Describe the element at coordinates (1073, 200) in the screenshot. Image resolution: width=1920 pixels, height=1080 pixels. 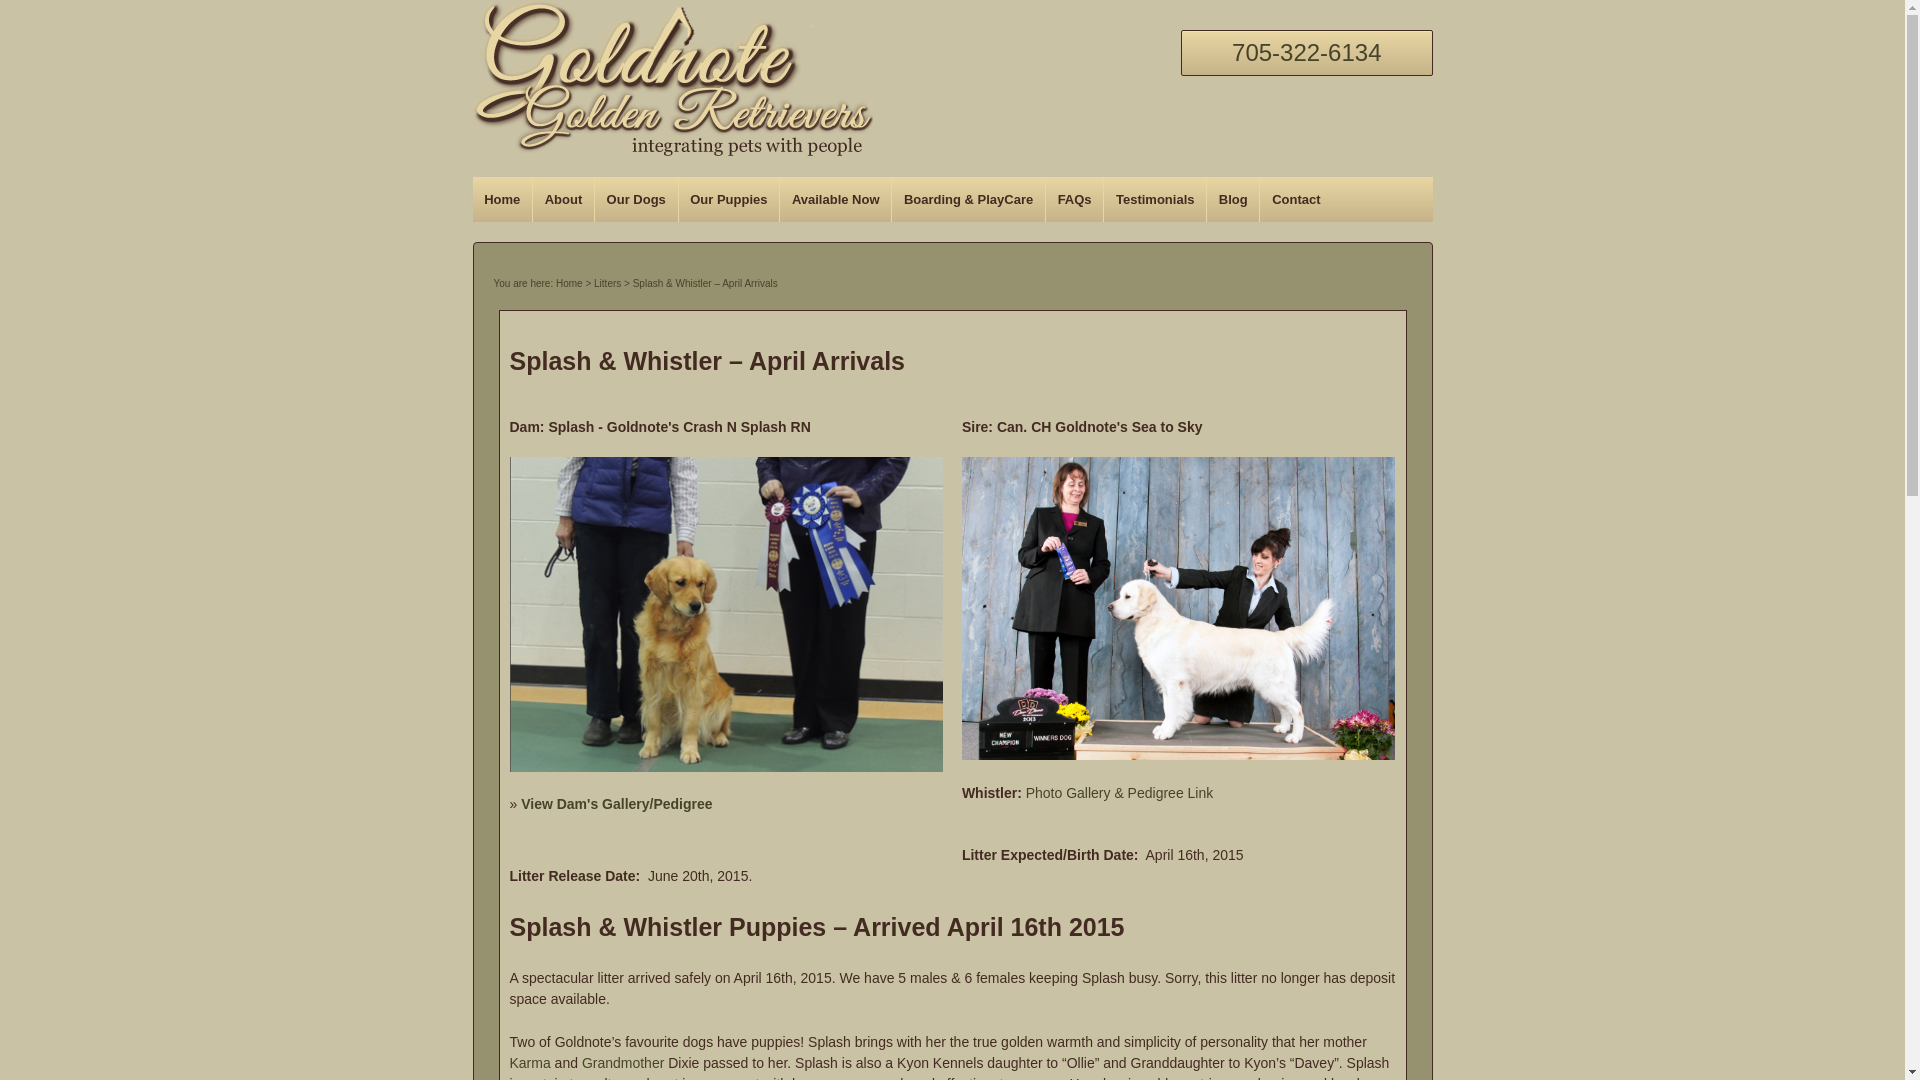
I see `FAQs` at that location.